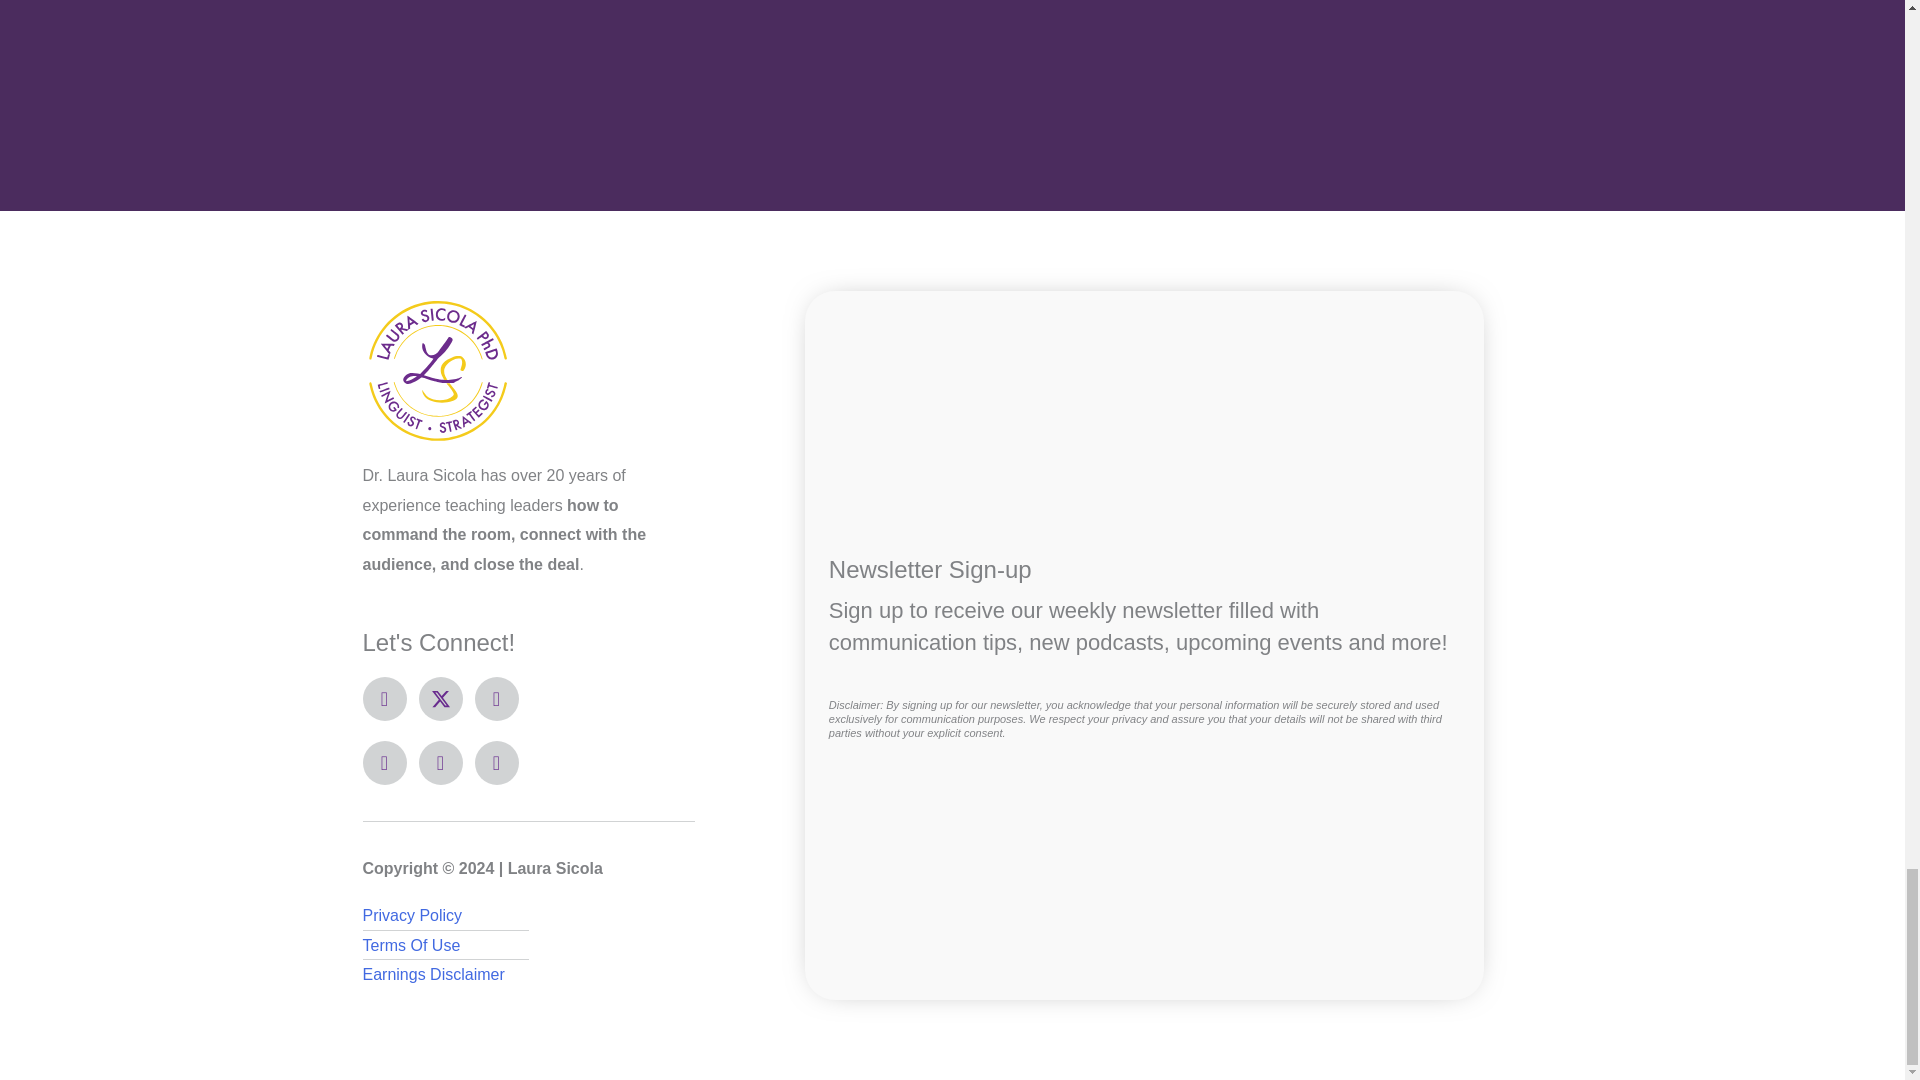 Image resolution: width=1920 pixels, height=1080 pixels. What do you see at coordinates (384, 762) in the screenshot?
I see `Youtube` at bounding box center [384, 762].